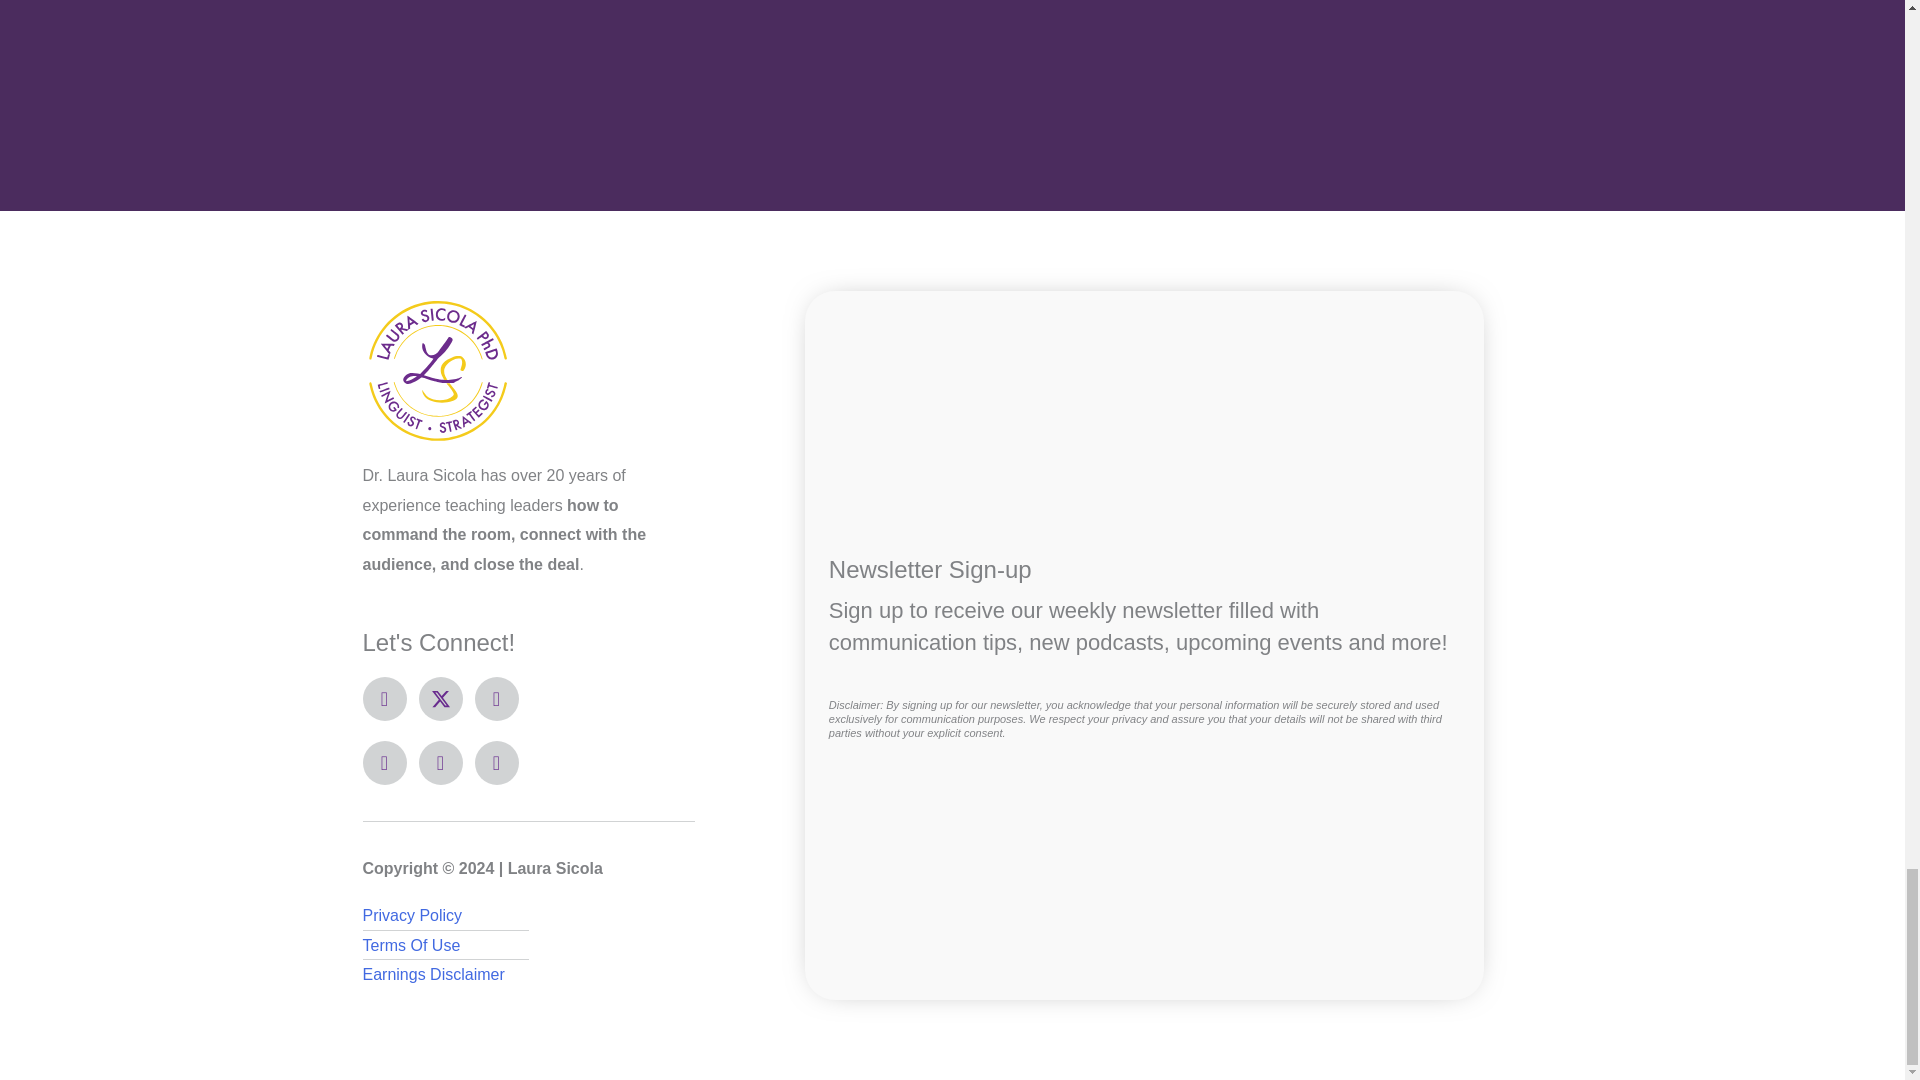 Image resolution: width=1920 pixels, height=1080 pixels. What do you see at coordinates (384, 762) in the screenshot?
I see `Youtube` at bounding box center [384, 762].